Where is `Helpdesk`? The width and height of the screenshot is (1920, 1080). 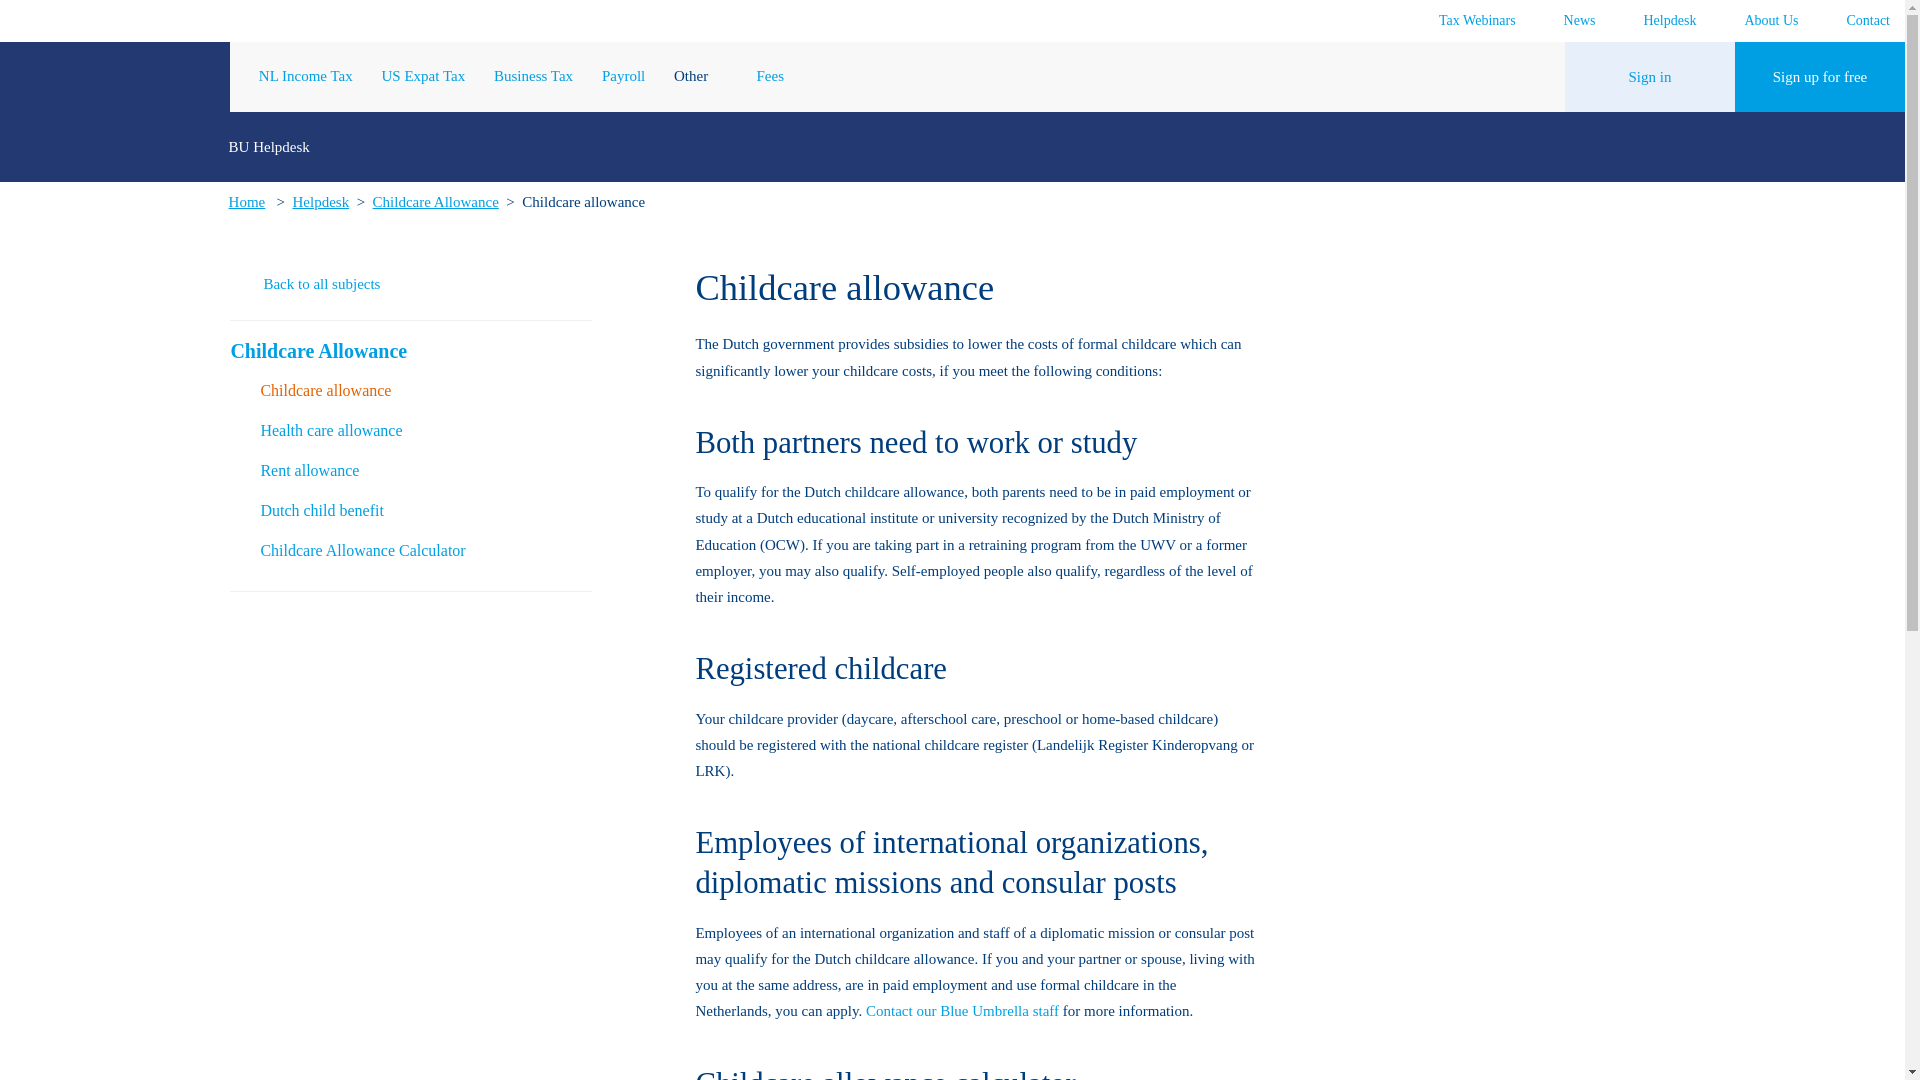
Helpdesk is located at coordinates (1662, 20).